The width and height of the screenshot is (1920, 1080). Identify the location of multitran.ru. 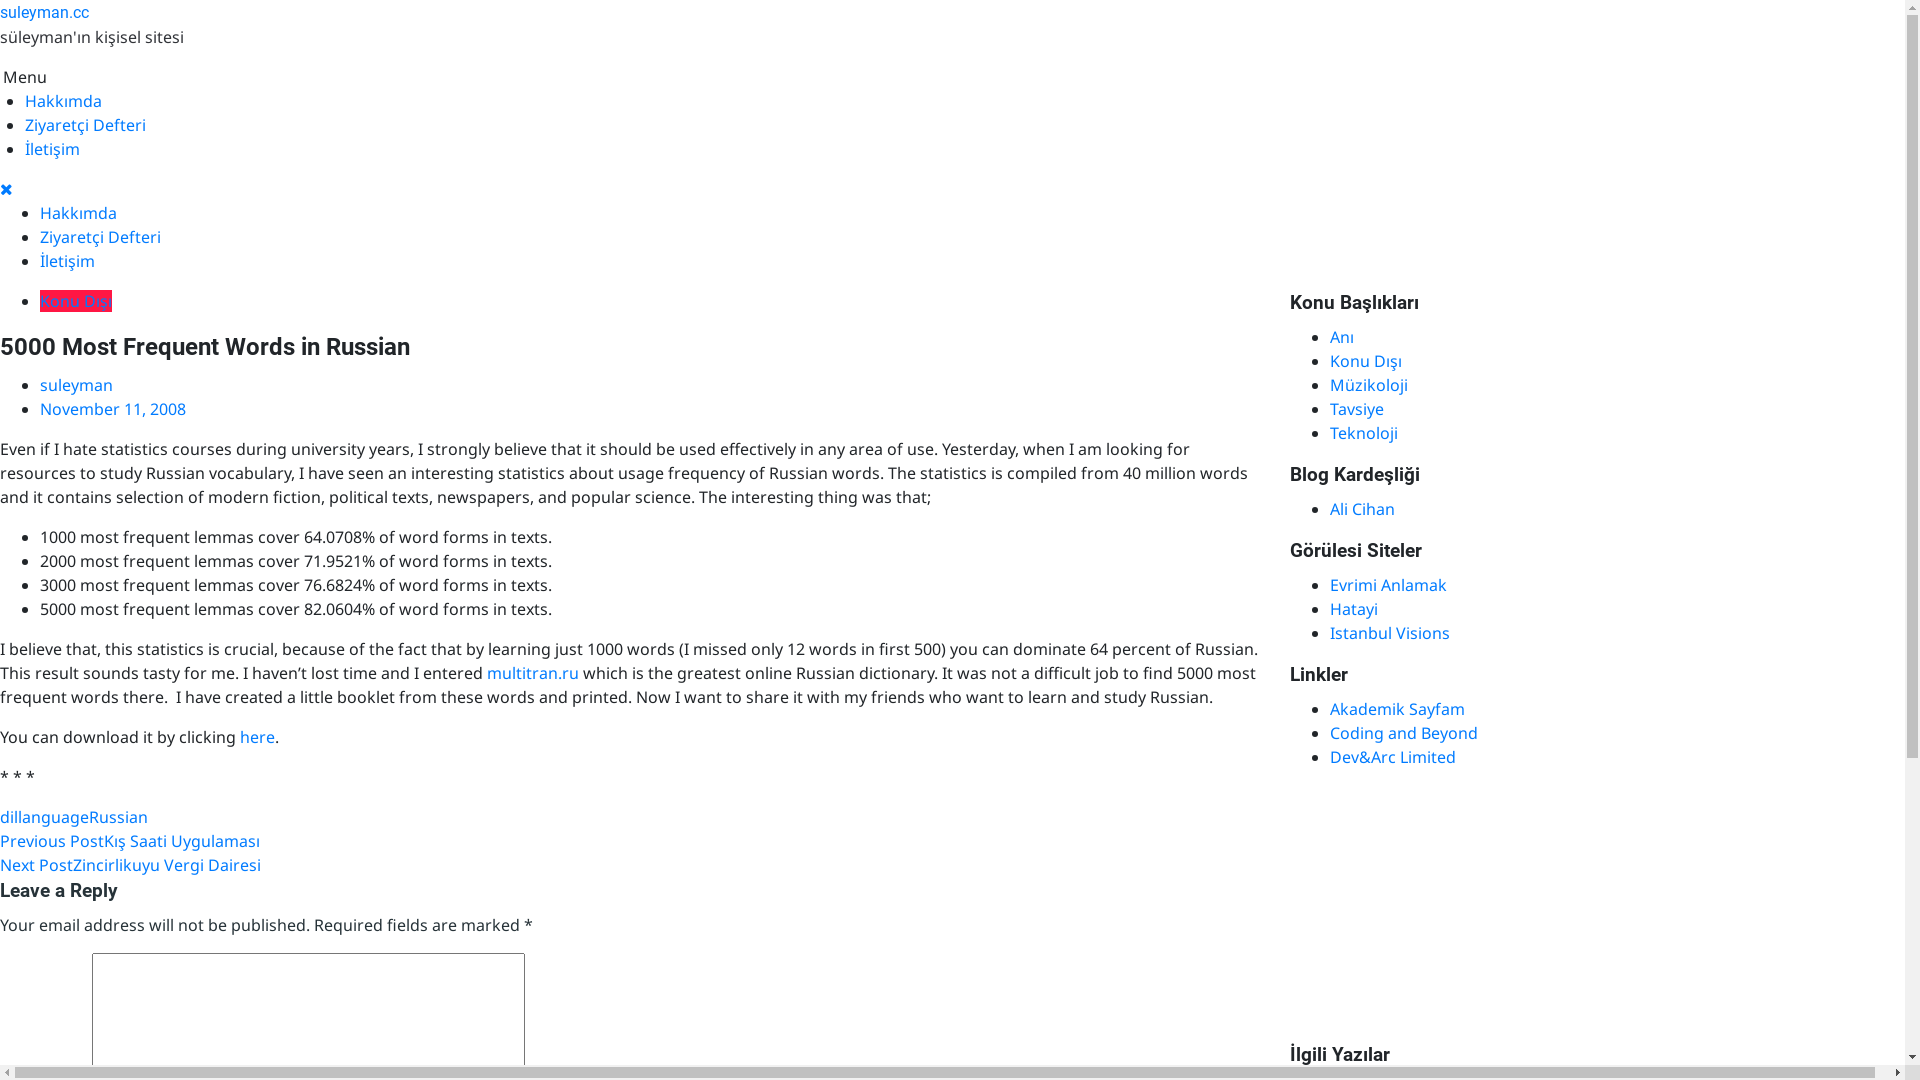
(533, 673).